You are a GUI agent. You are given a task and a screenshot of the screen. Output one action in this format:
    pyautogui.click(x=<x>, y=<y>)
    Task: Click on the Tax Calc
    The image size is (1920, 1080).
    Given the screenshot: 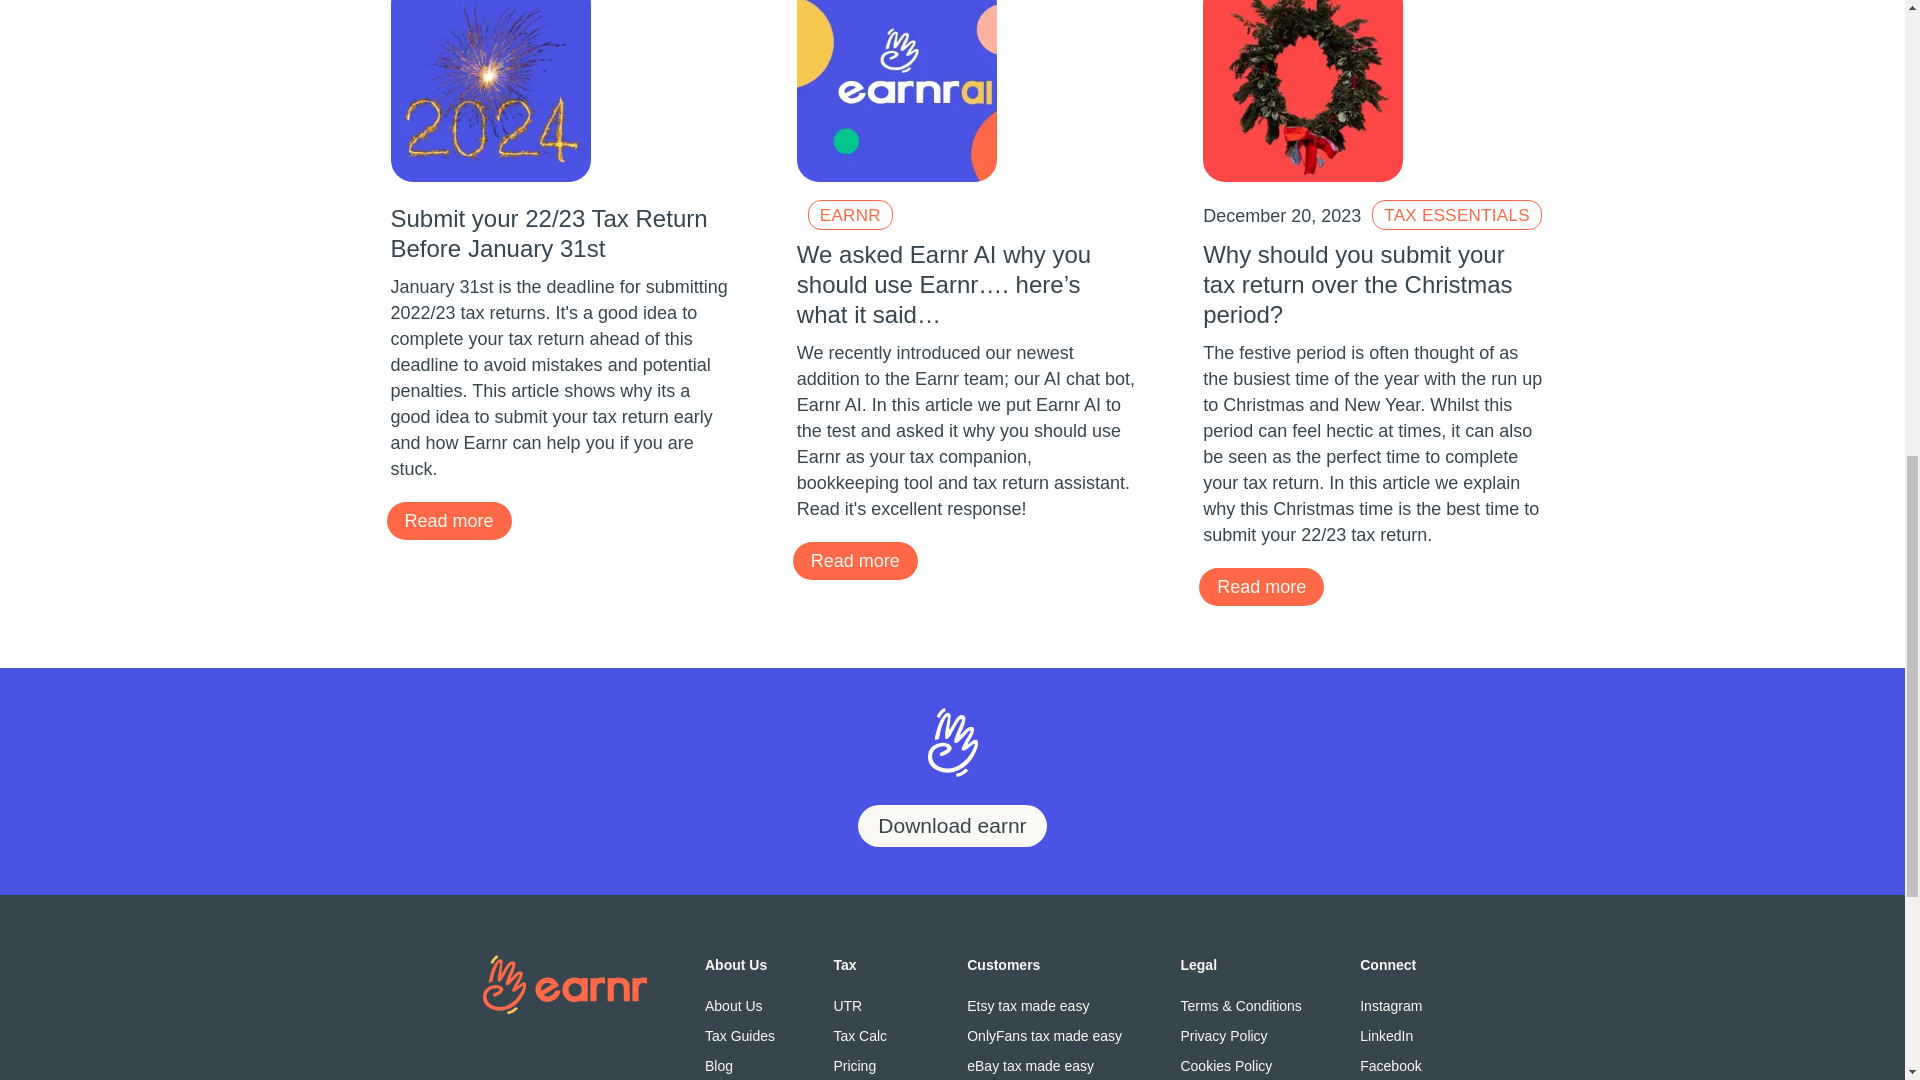 What is the action you would take?
    pyautogui.click(x=870, y=1036)
    